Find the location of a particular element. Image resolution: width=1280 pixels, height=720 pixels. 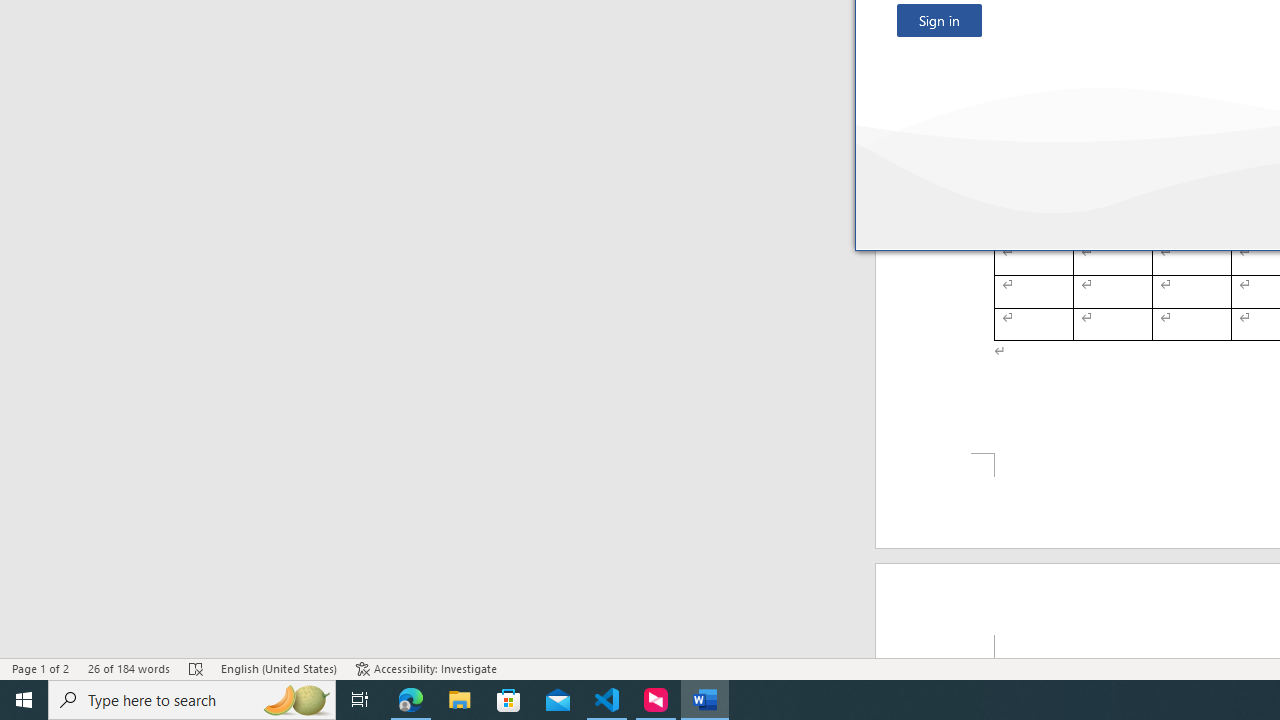

Visual Studio Code - 1 running window is located at coordinates (607, 700).